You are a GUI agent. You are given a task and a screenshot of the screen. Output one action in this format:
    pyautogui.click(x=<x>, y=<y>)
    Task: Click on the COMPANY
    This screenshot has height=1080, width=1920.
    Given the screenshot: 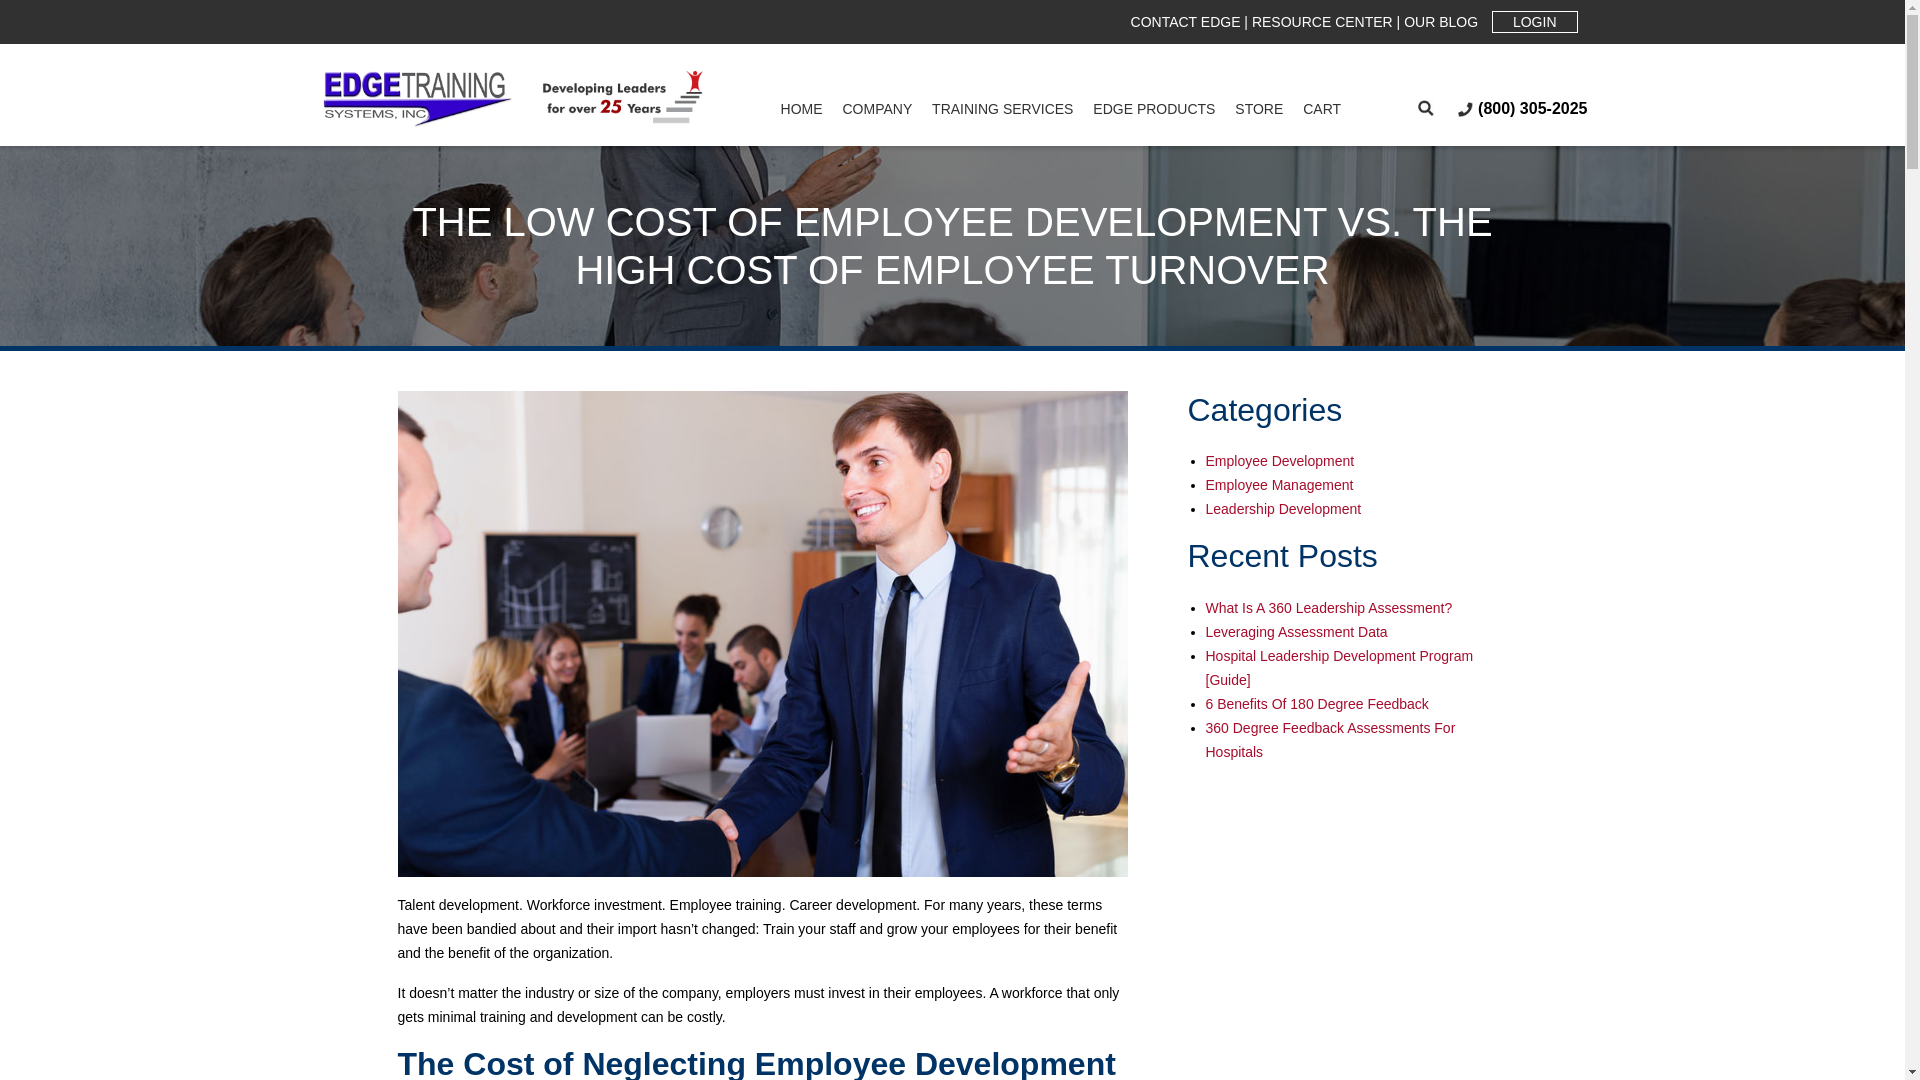 What is the action you would take?
    pyautogui.click(x=877, y=112)
    